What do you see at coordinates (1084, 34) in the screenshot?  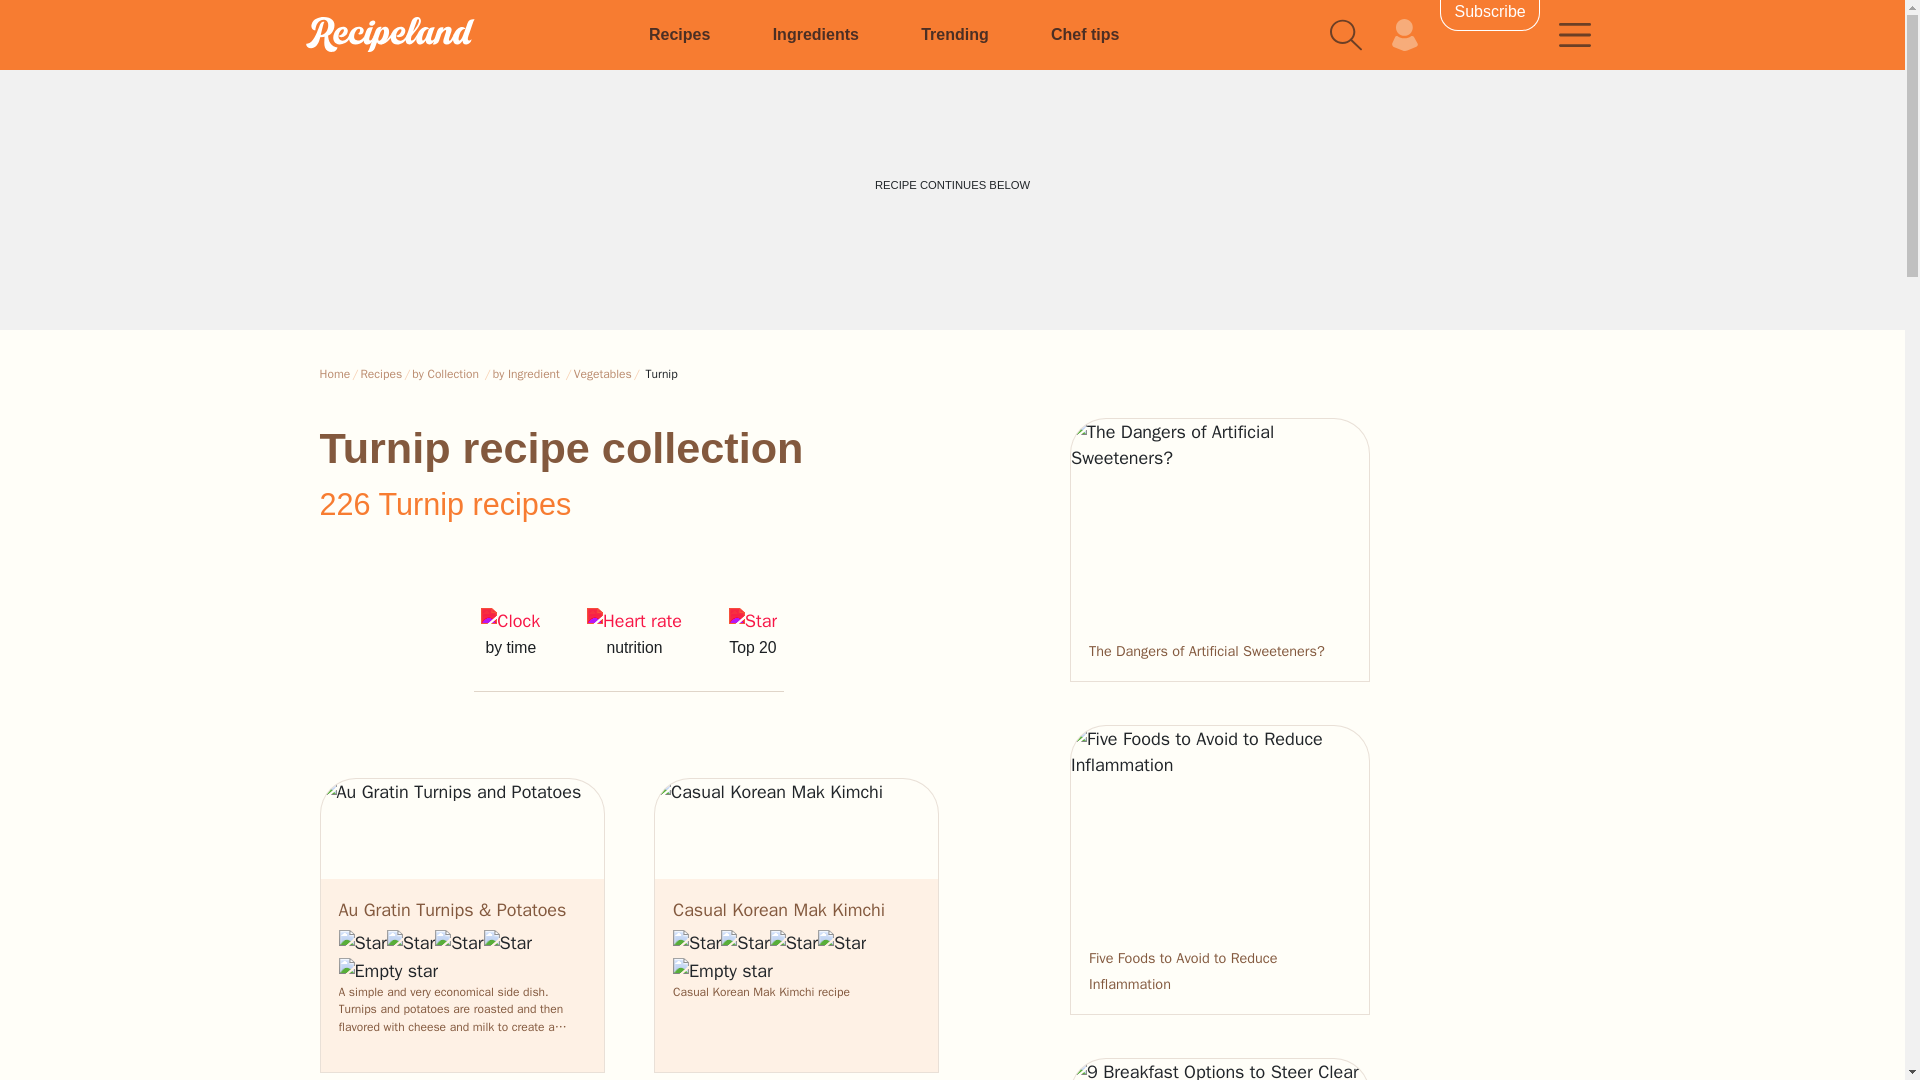 I see `Chef tips` at bounding box center [1084, 34].